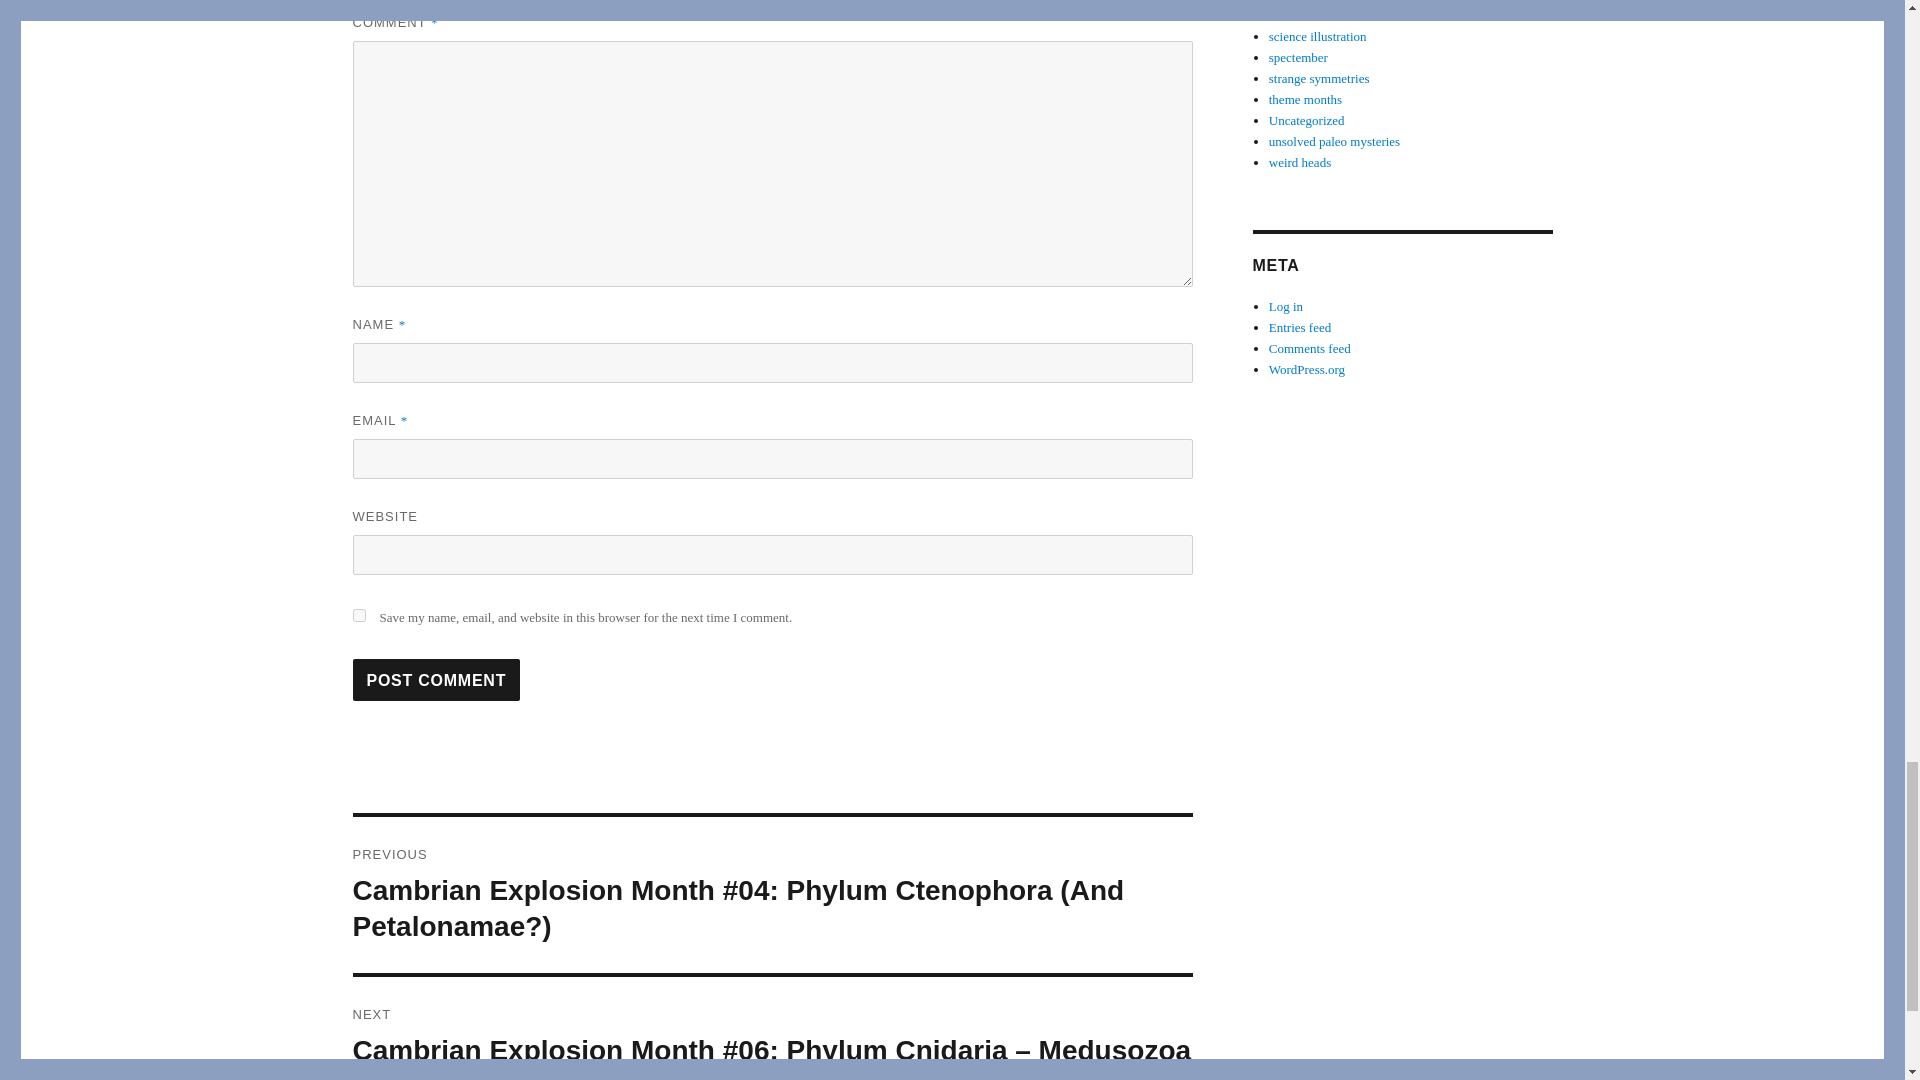  I want to click on Post Comment, so click(436, 679).